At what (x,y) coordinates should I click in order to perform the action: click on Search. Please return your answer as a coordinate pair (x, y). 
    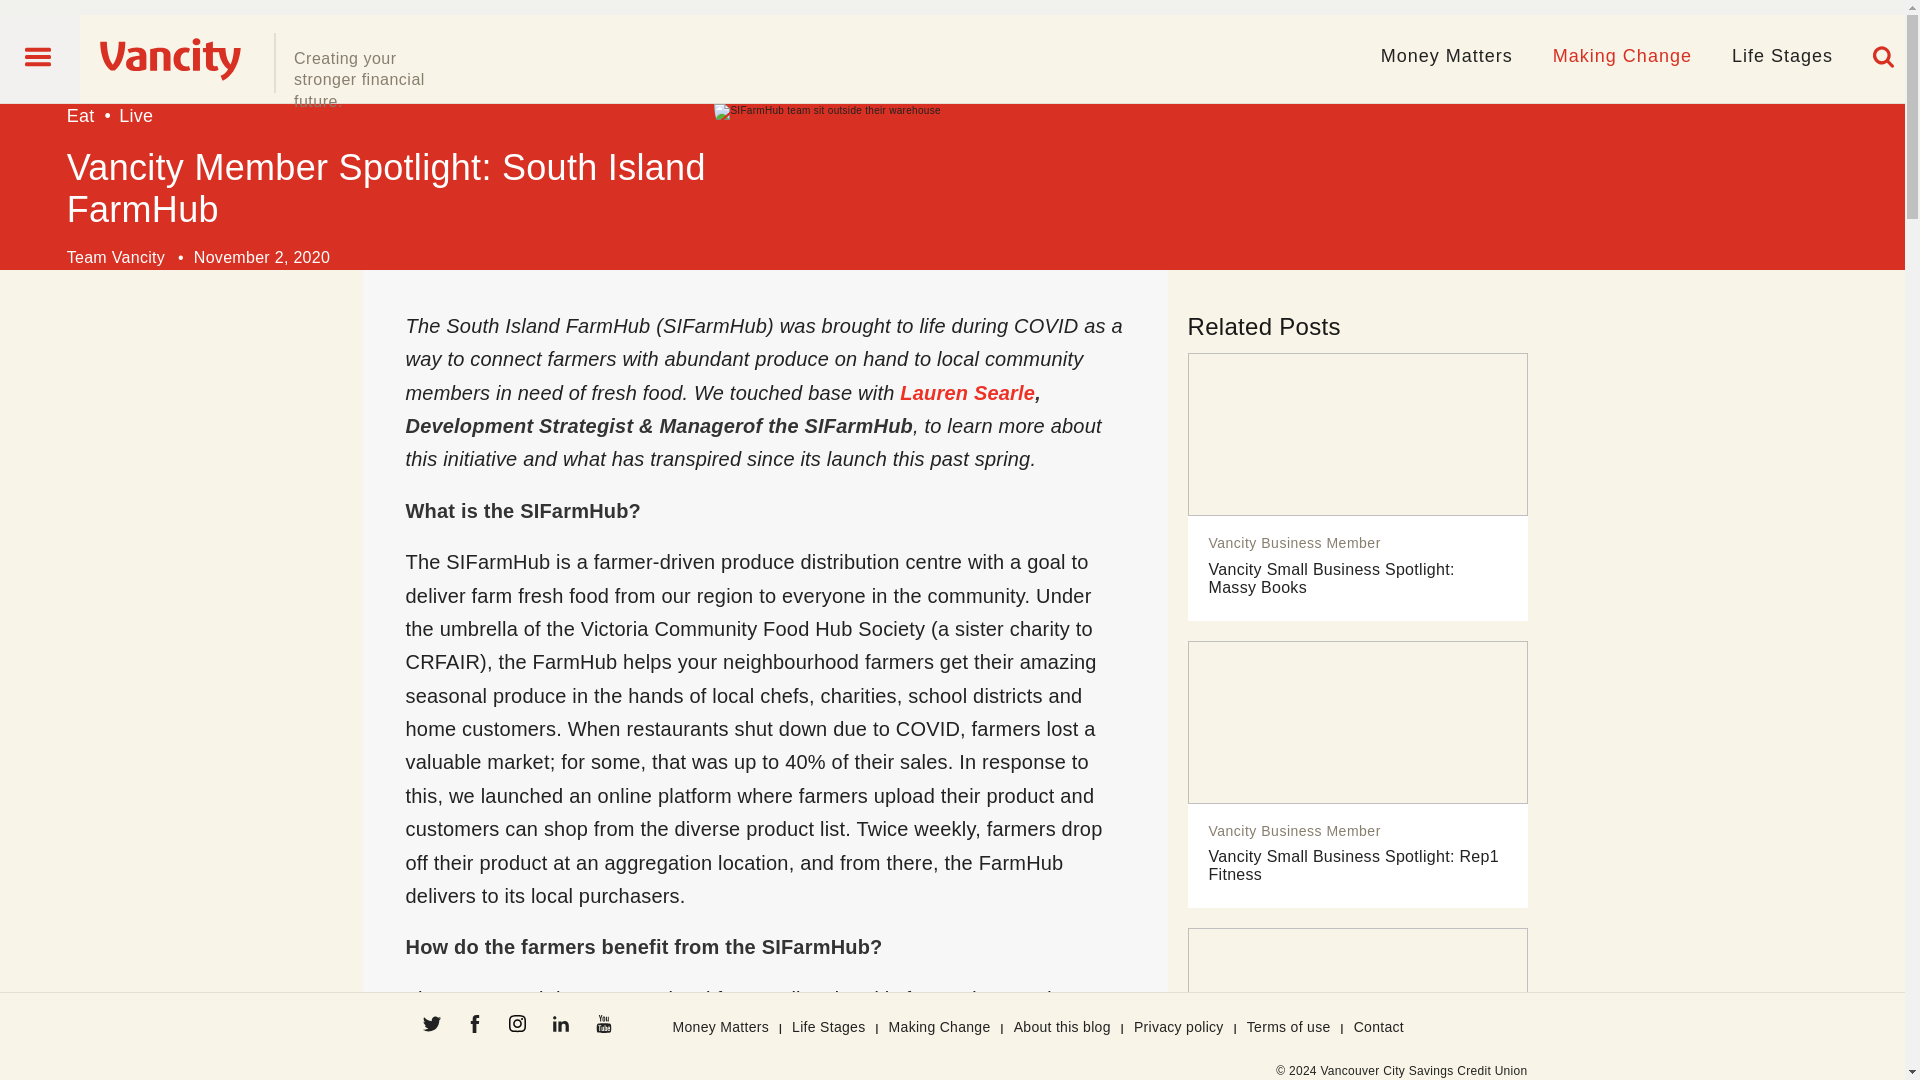
    Looking at the image, I should click on (1884, 57).